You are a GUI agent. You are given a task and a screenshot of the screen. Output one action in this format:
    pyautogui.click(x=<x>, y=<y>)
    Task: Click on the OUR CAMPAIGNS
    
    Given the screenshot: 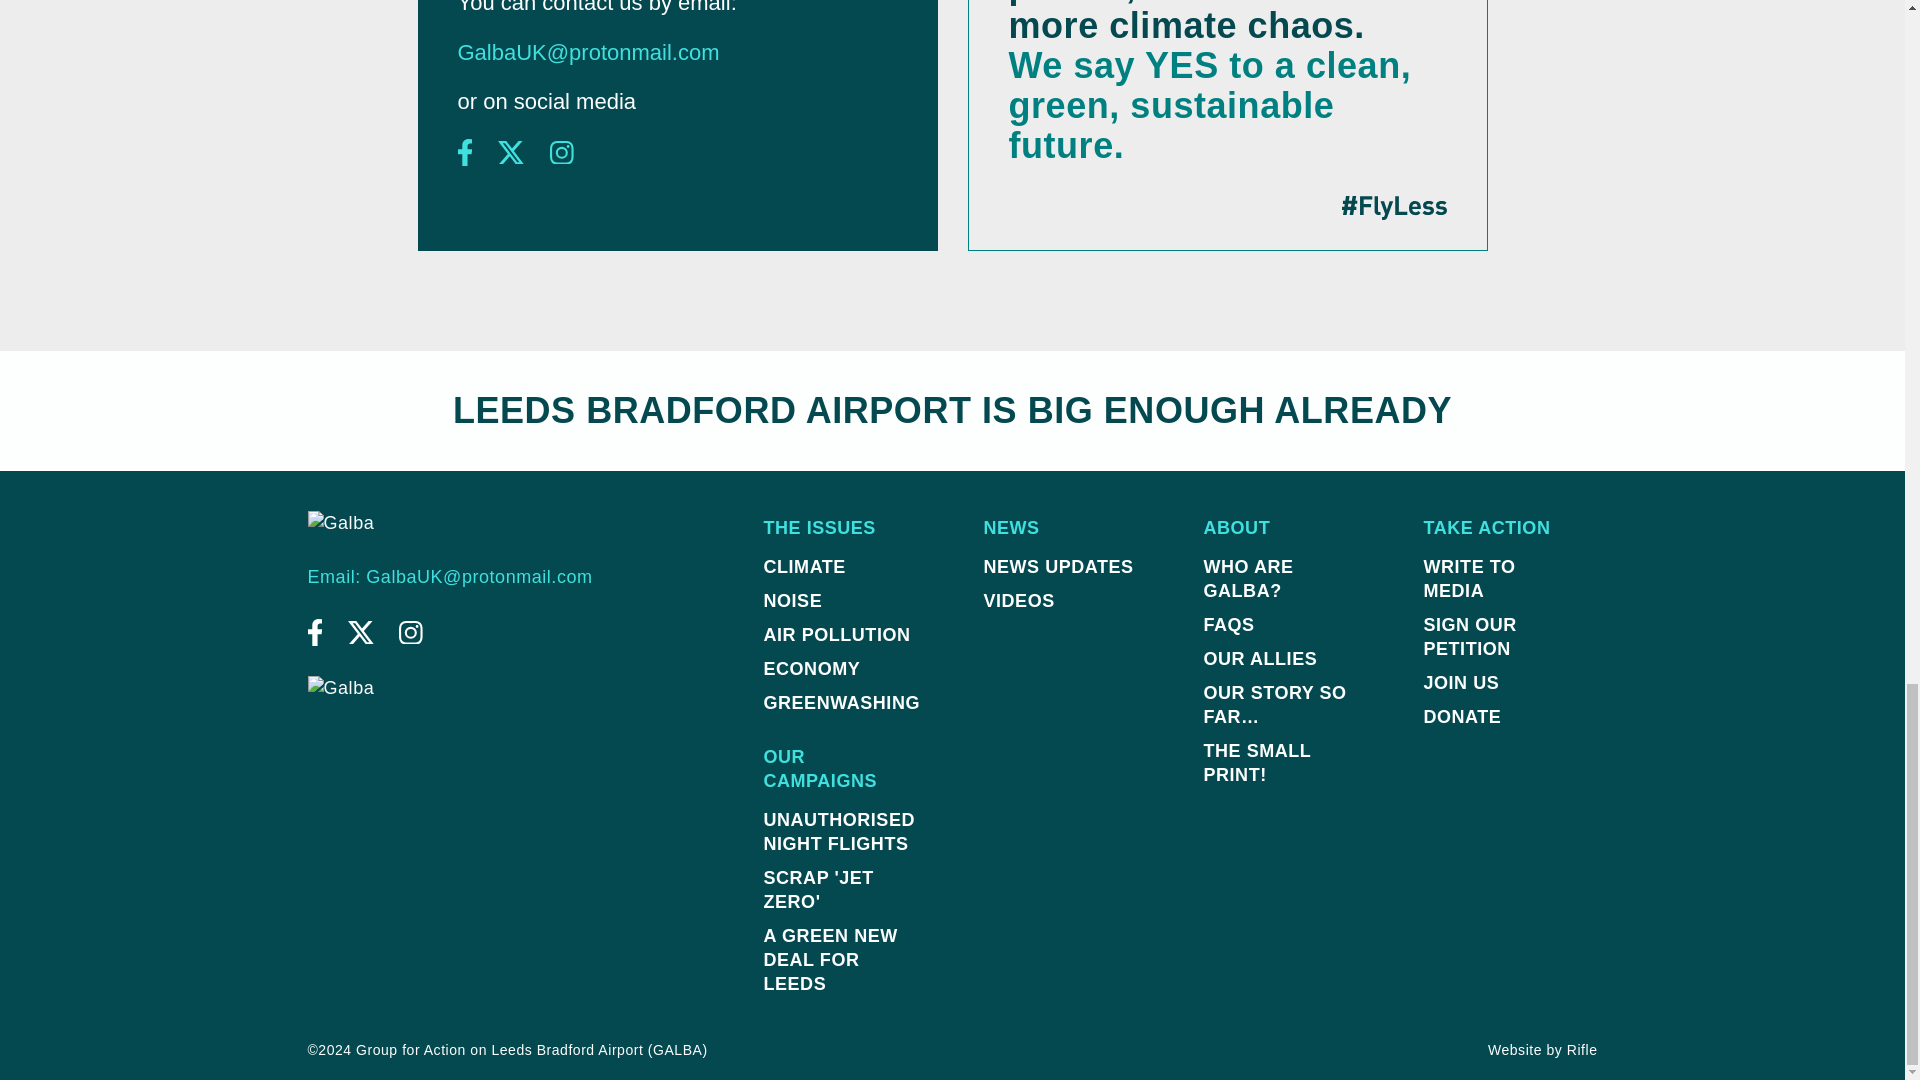 What is the action you would take?
    pyautogui.click(x=841, y=768)
    